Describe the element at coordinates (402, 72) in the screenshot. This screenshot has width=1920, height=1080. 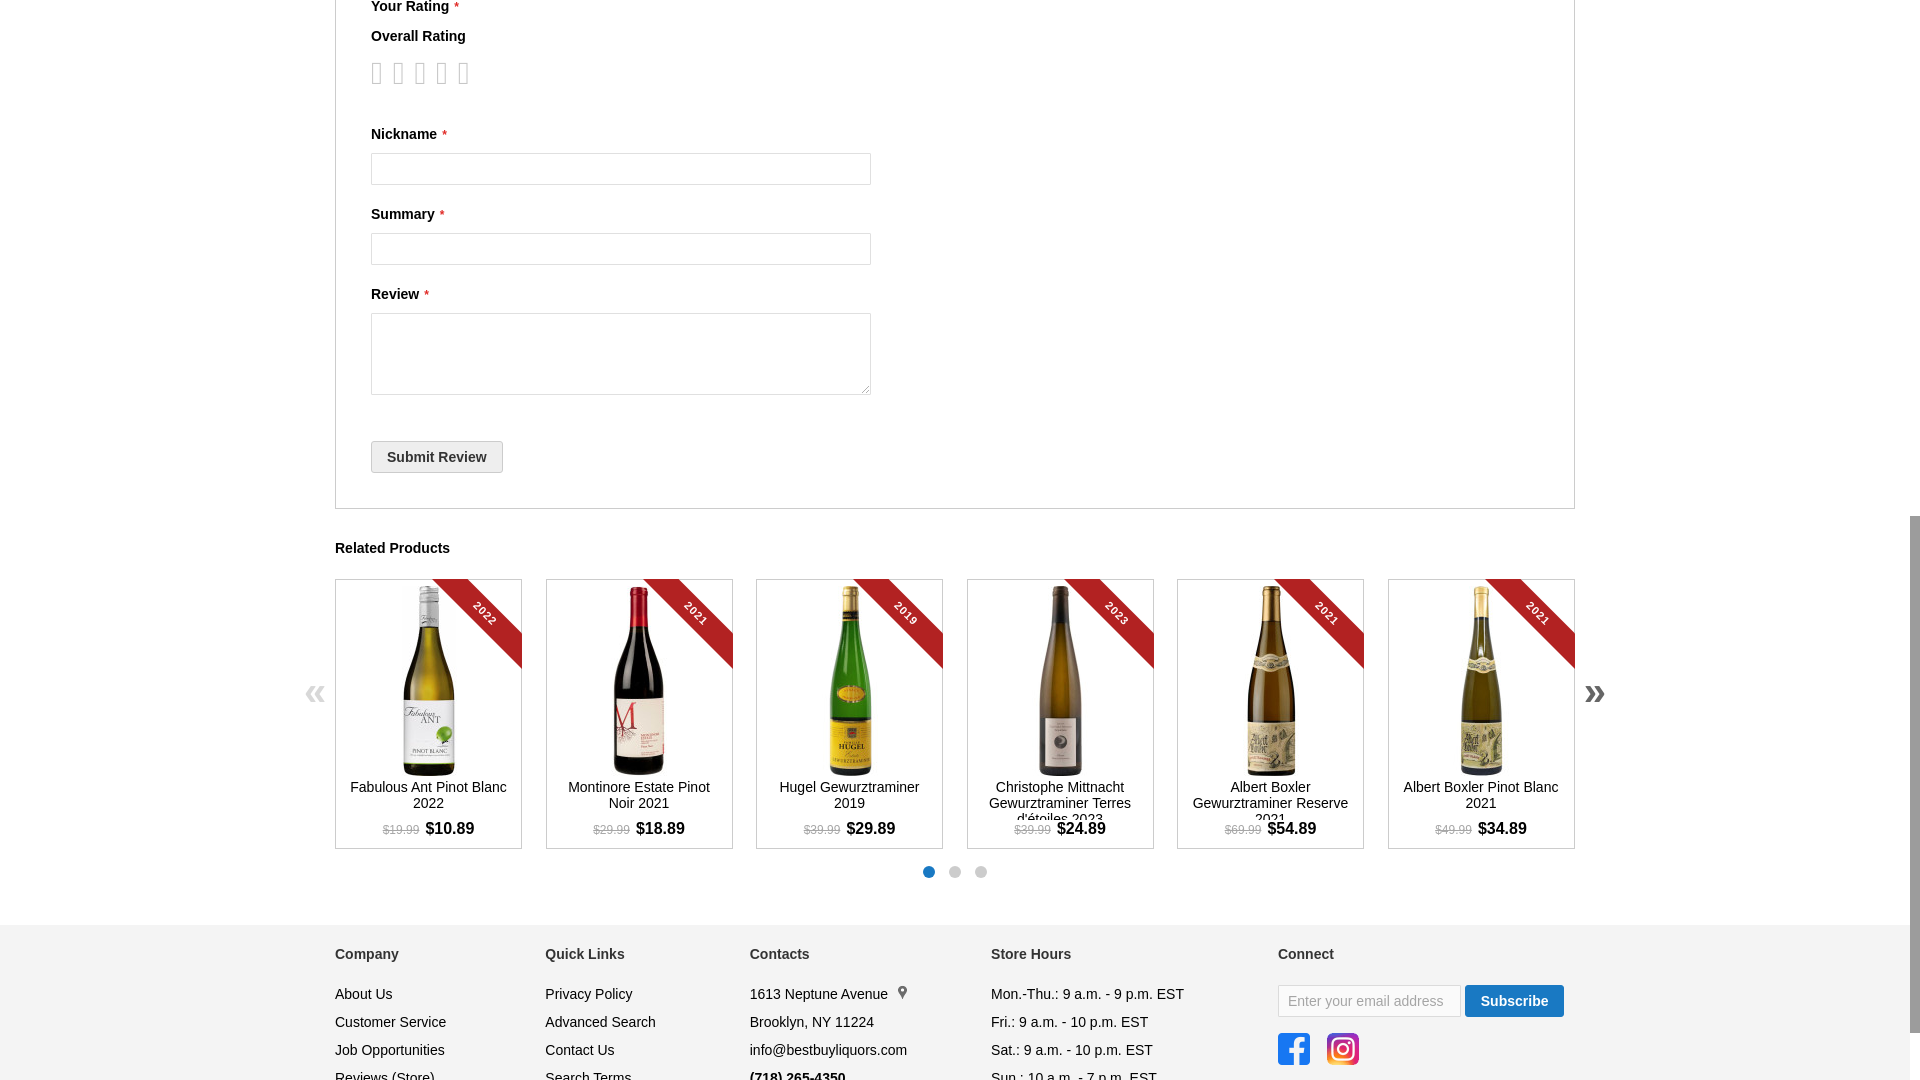
I see `3 stars` at that location.